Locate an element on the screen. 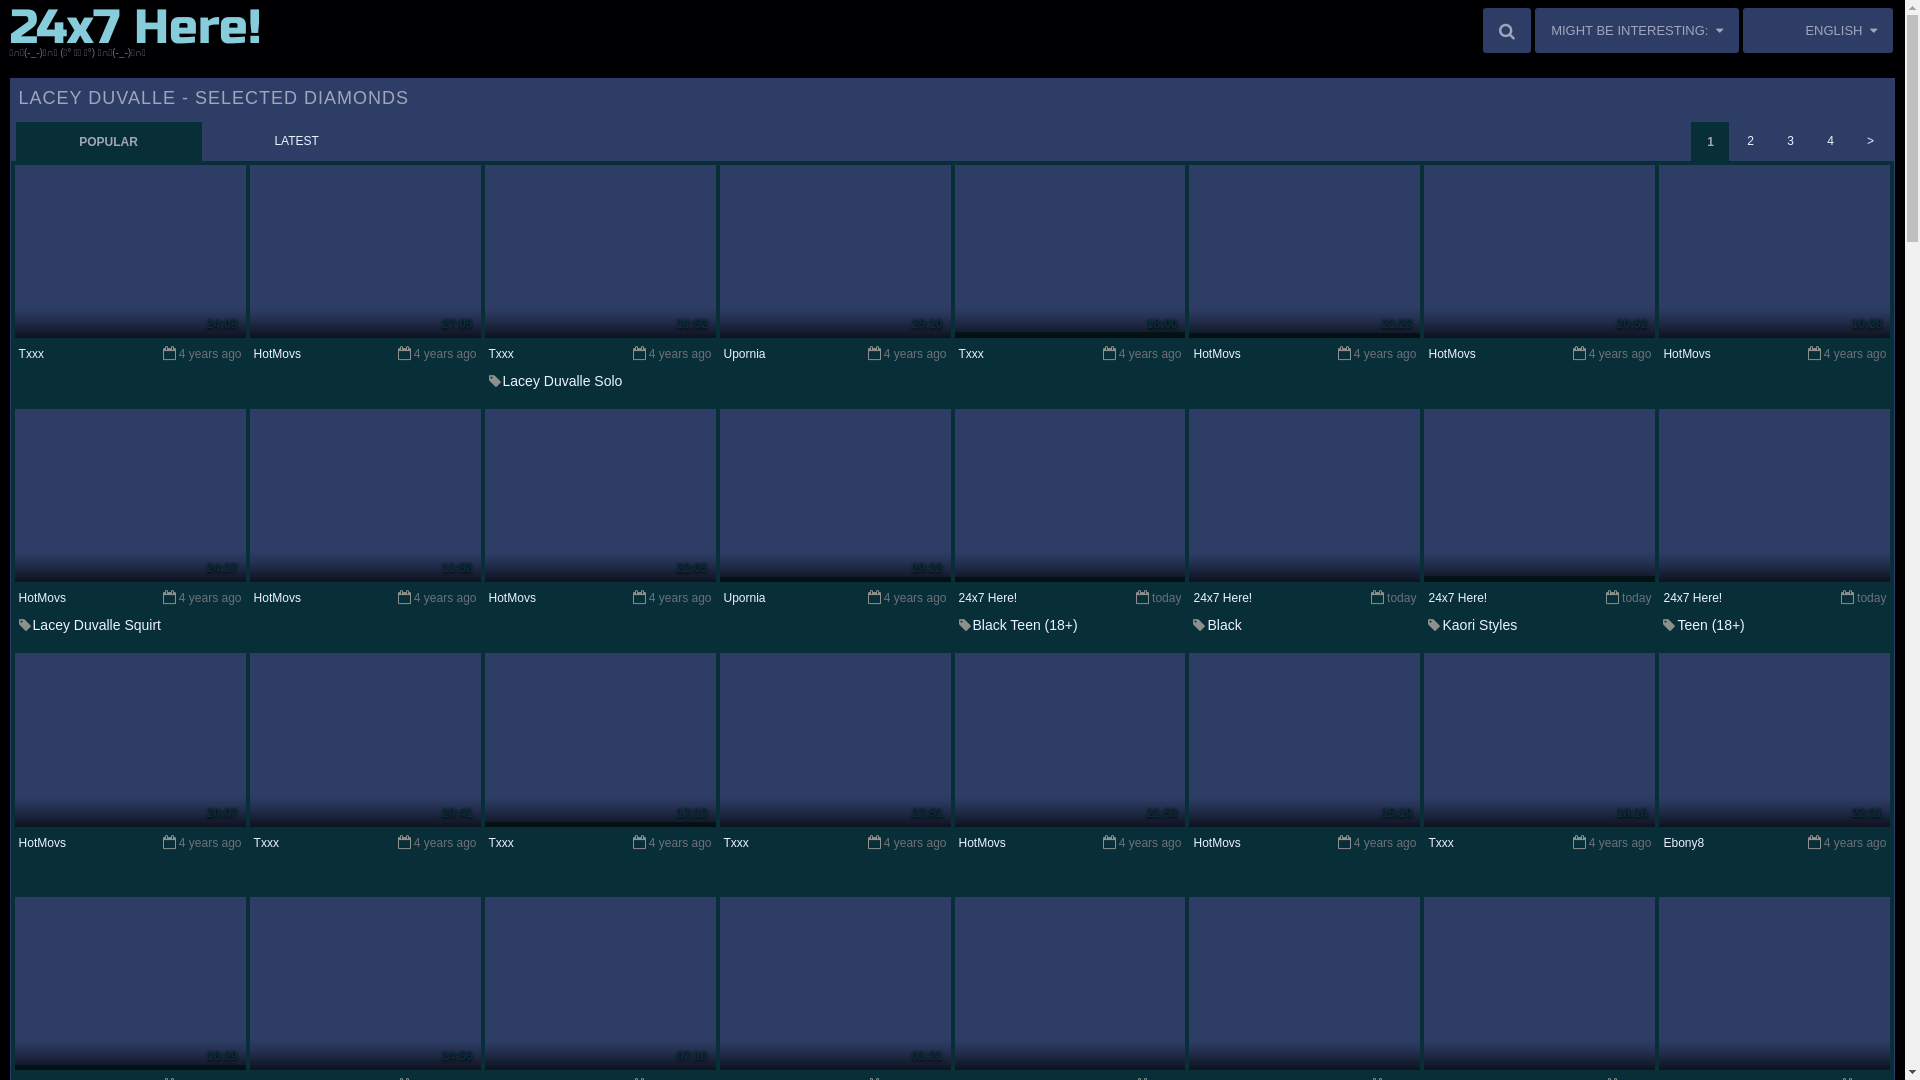  HotMovs is located at coordinates (982, 843).